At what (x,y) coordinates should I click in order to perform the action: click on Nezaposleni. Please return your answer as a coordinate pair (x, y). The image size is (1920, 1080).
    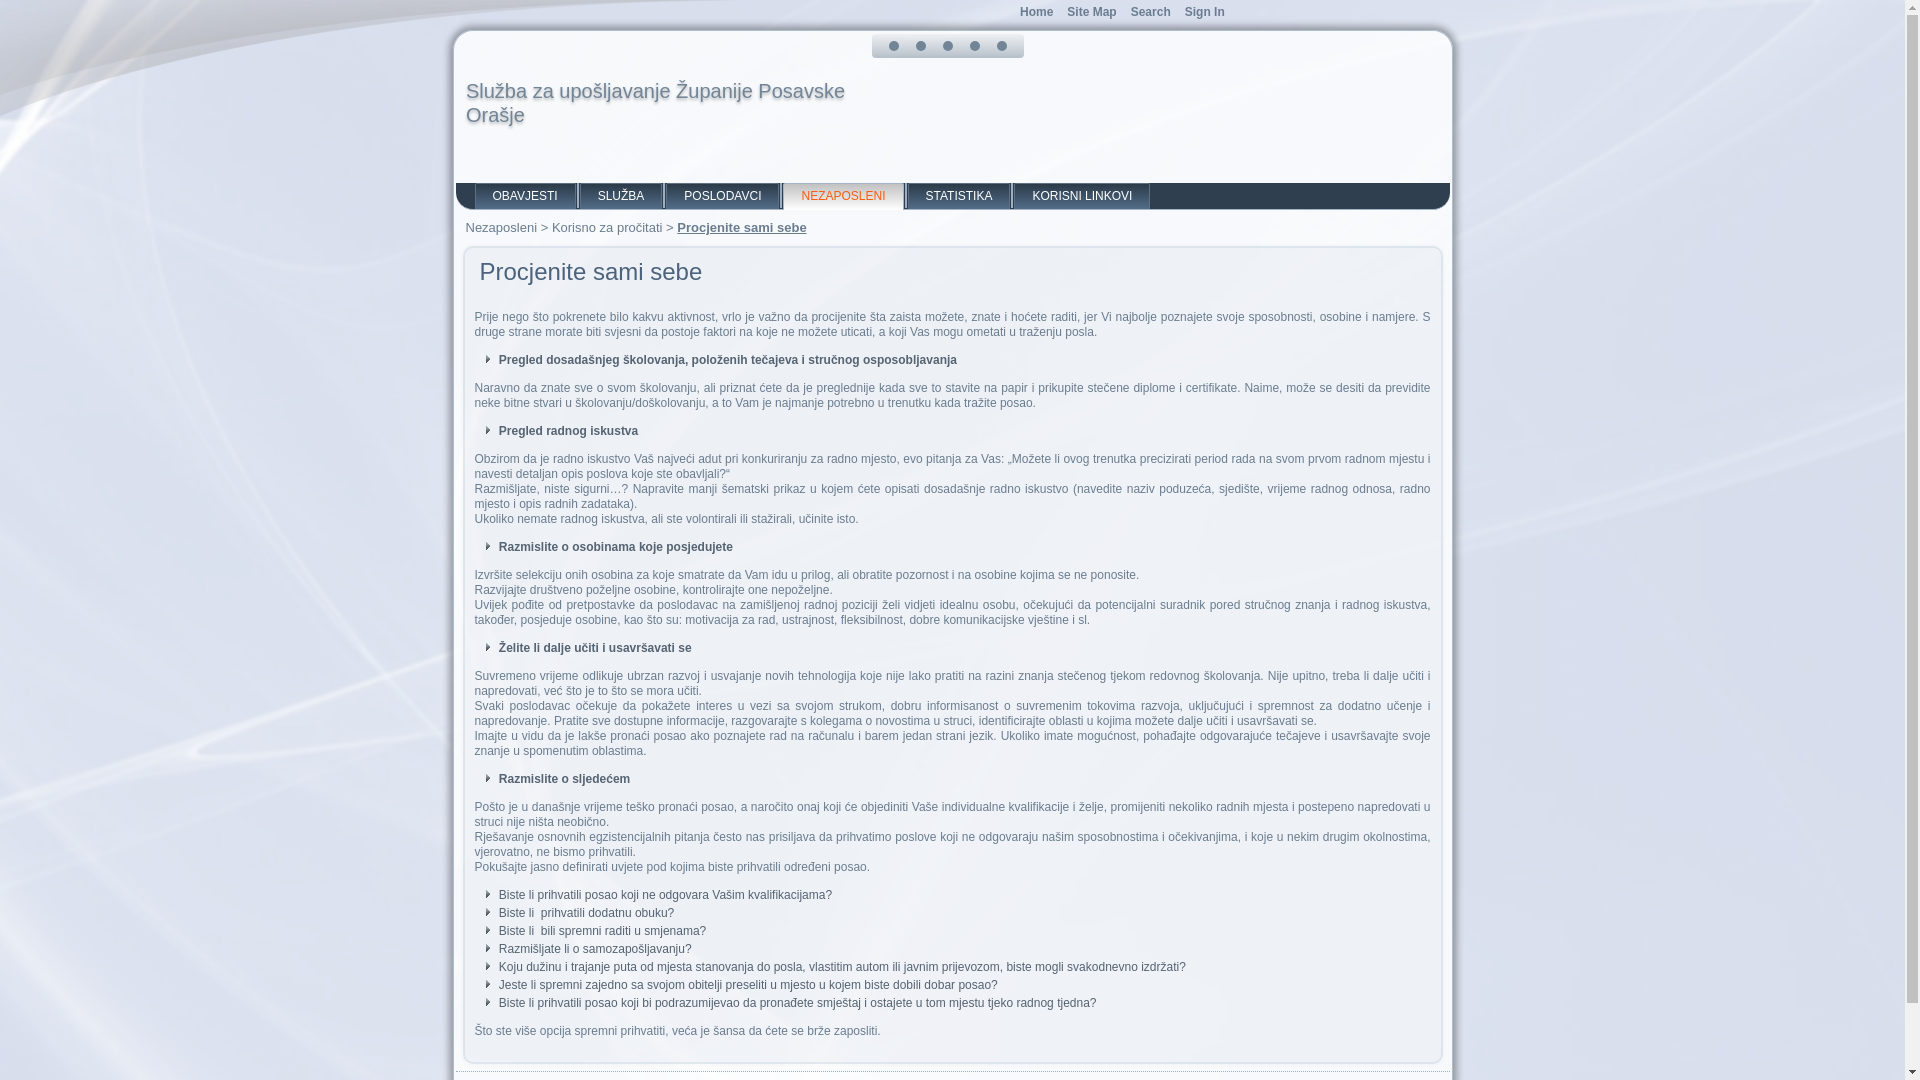
    Looking at the image, I should click on (502, 228).